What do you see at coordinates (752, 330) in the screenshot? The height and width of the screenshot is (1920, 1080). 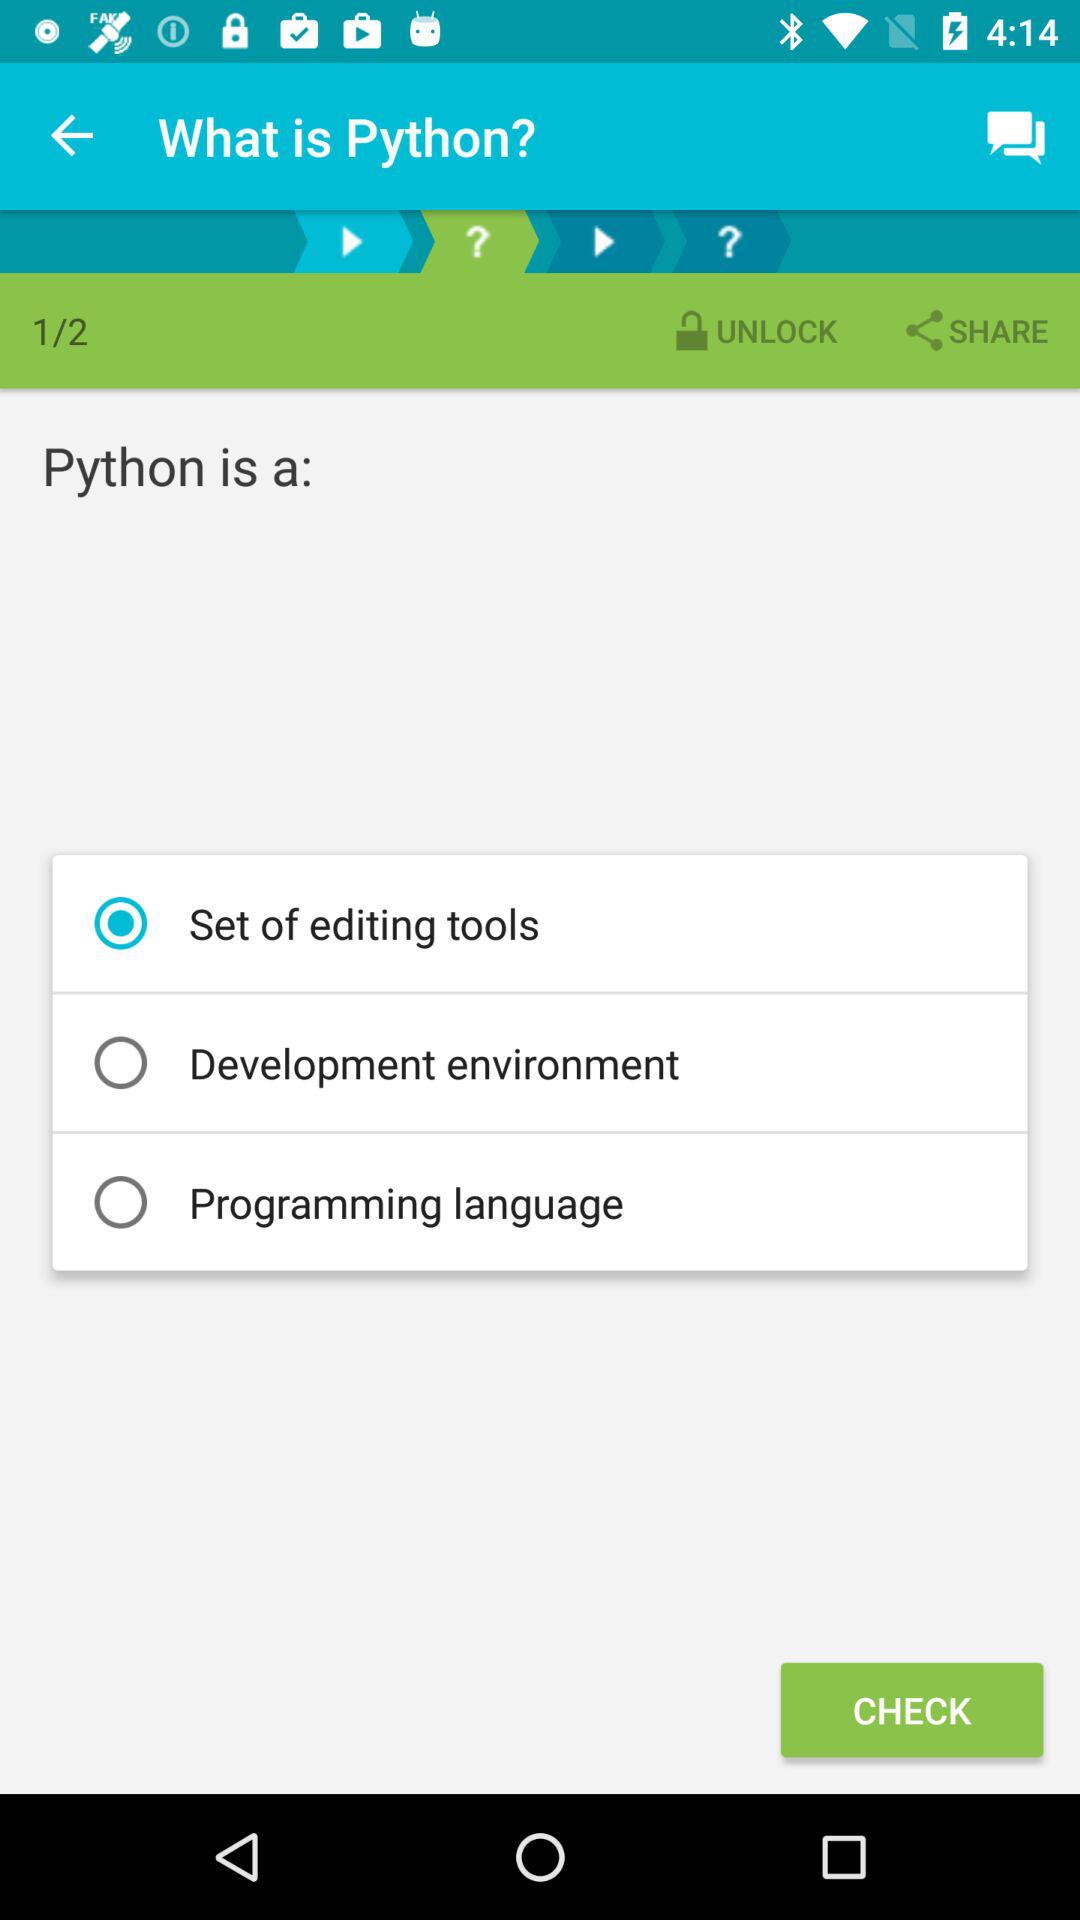 I see `jump until the unlock` at bounding box center [752, 330].